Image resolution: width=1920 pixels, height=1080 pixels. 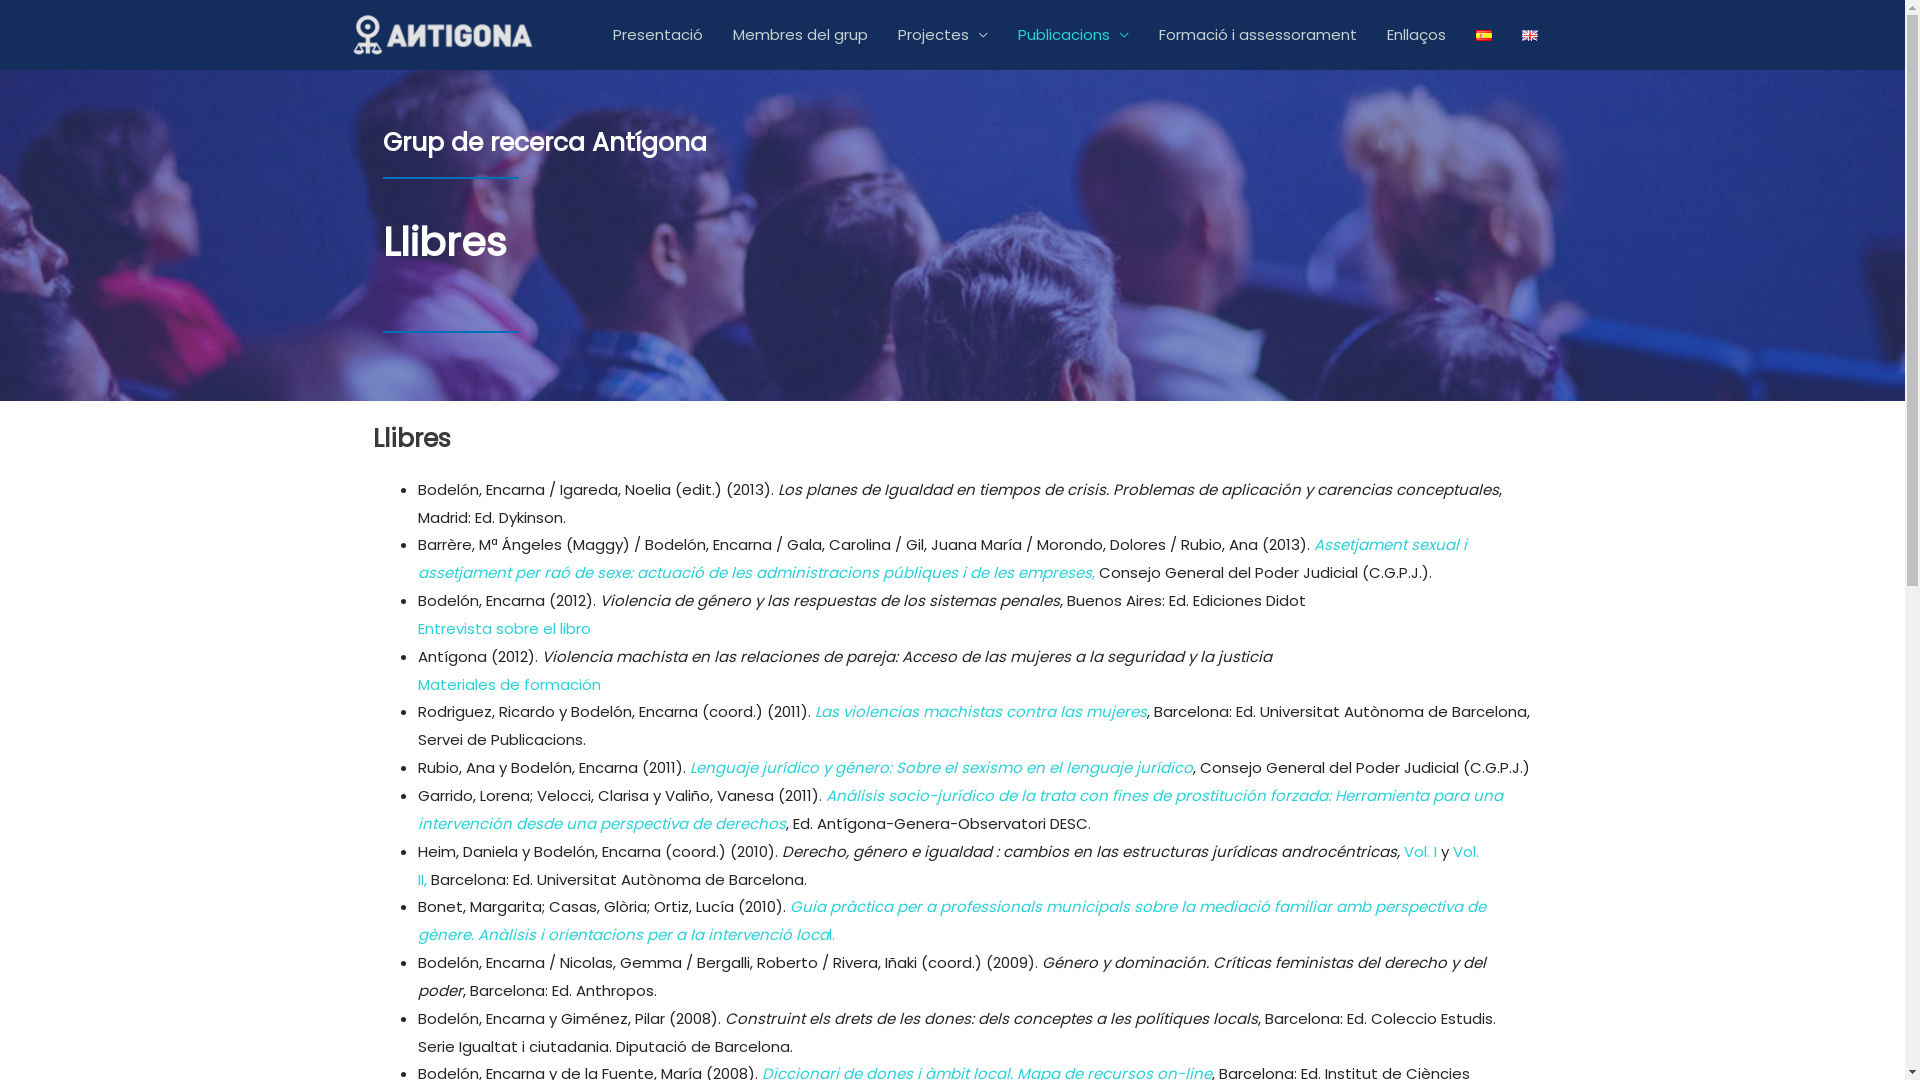 What do you see at coordinates (948, 866) in the screenshot?
I see `Vol. II, ` at bounding box center [948, 866].